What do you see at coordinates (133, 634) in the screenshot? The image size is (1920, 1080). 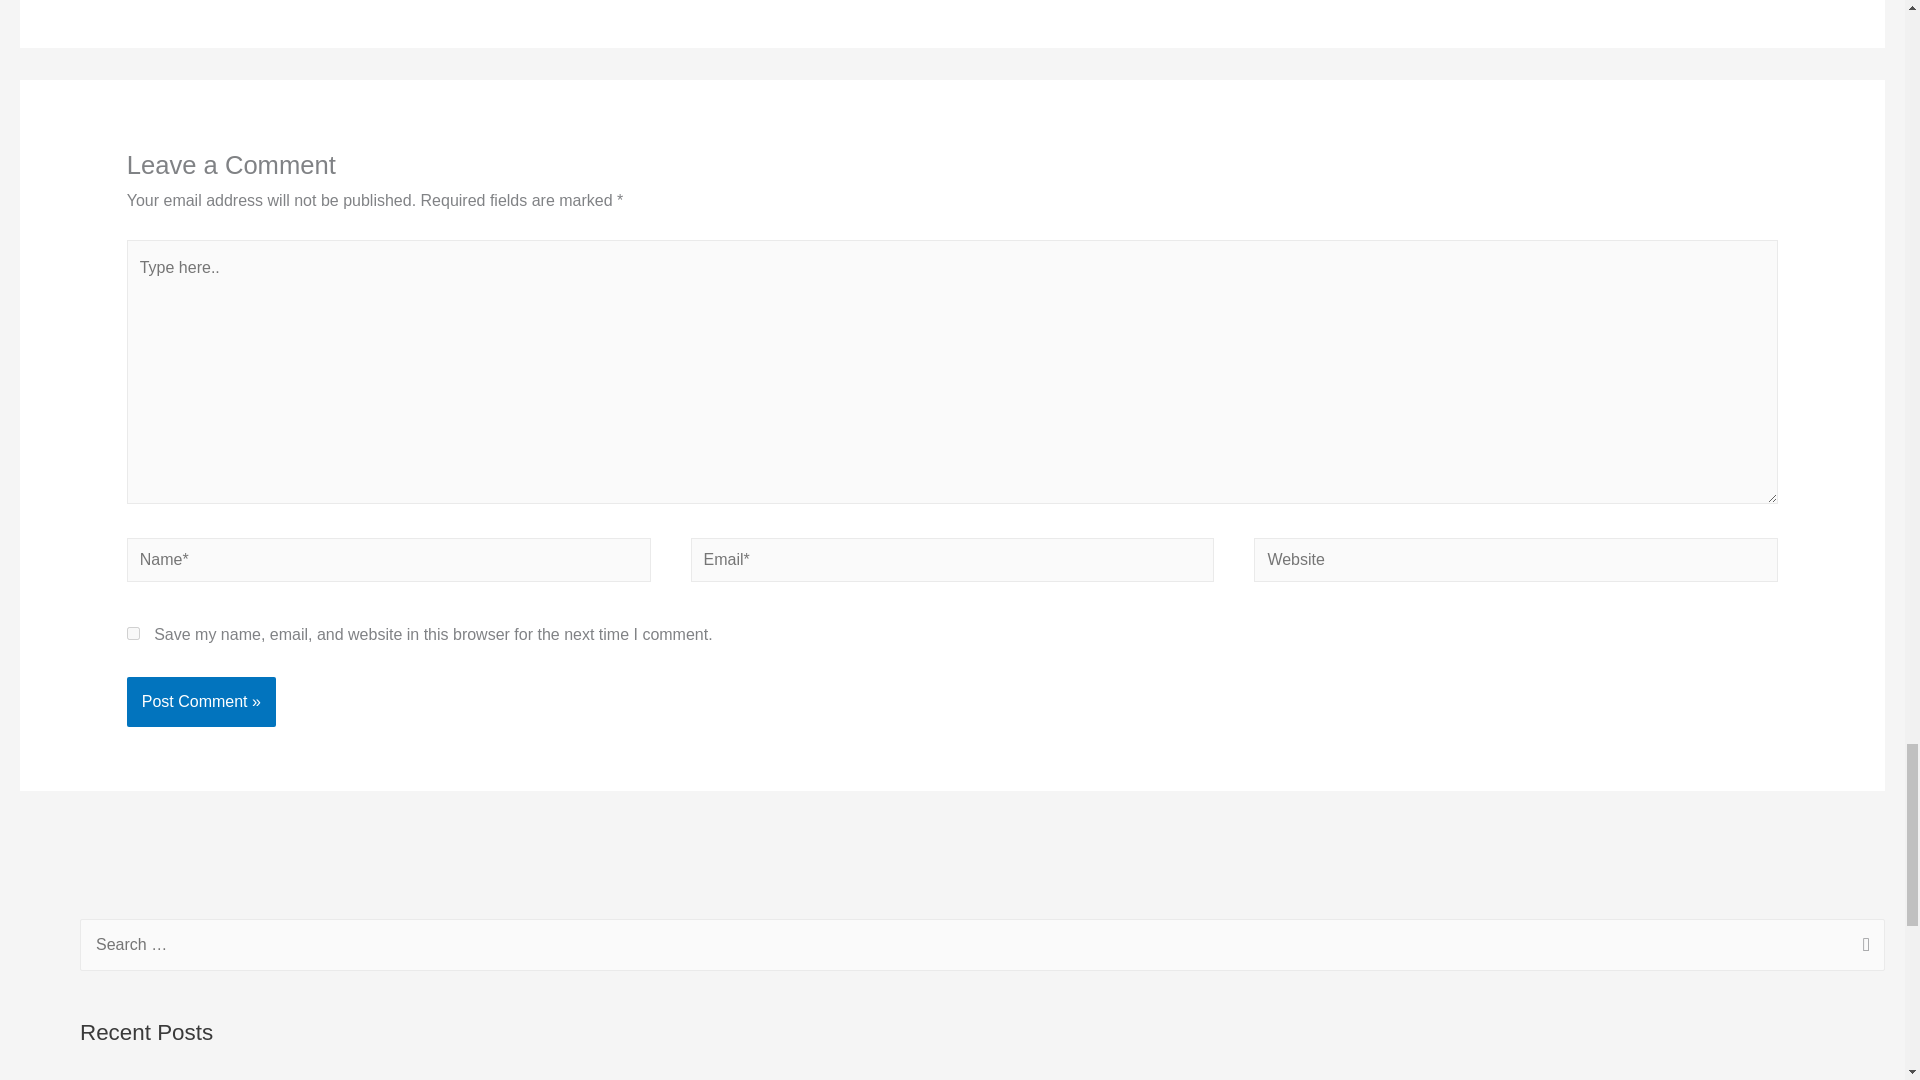 I see `yes` at bounding box center [133, 634].